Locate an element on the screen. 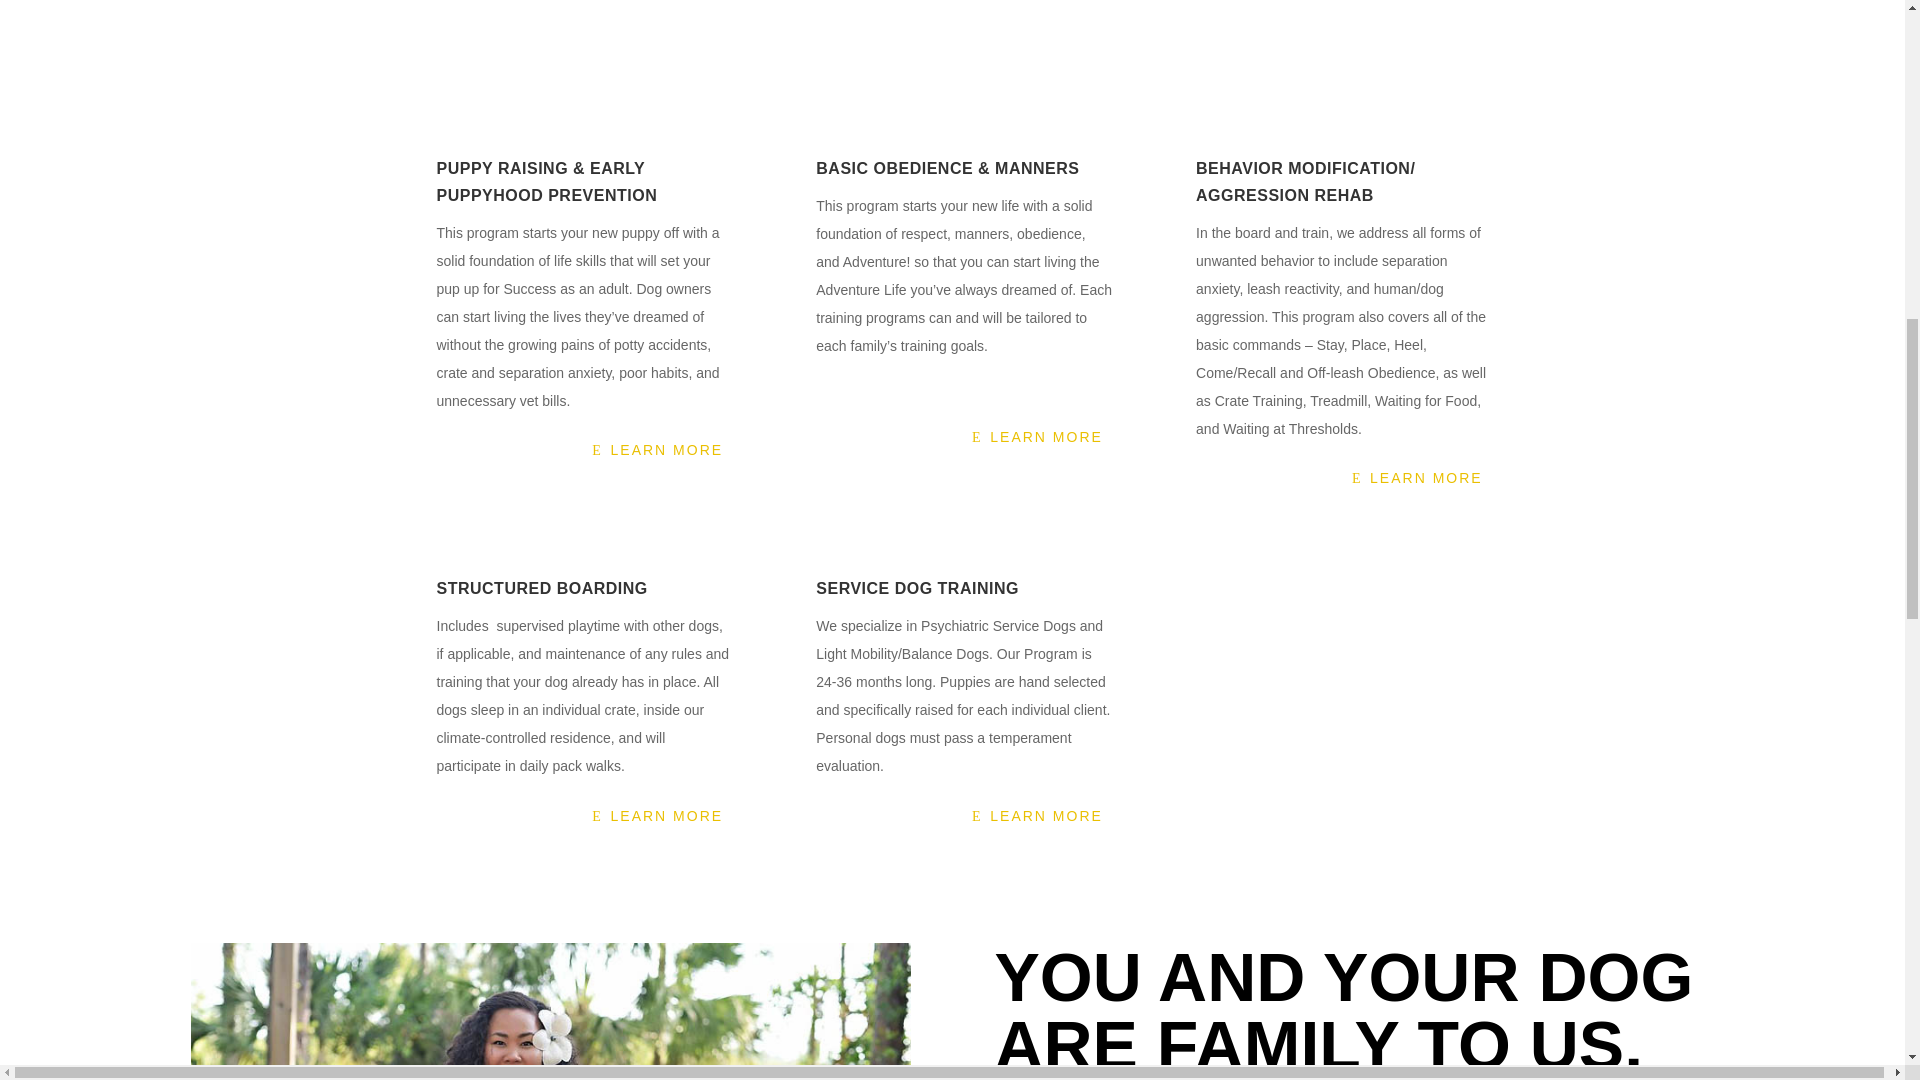 The height and width of the screenshot is (1080, 1920). LEARN MORE is located at coordinates (1036, 816).